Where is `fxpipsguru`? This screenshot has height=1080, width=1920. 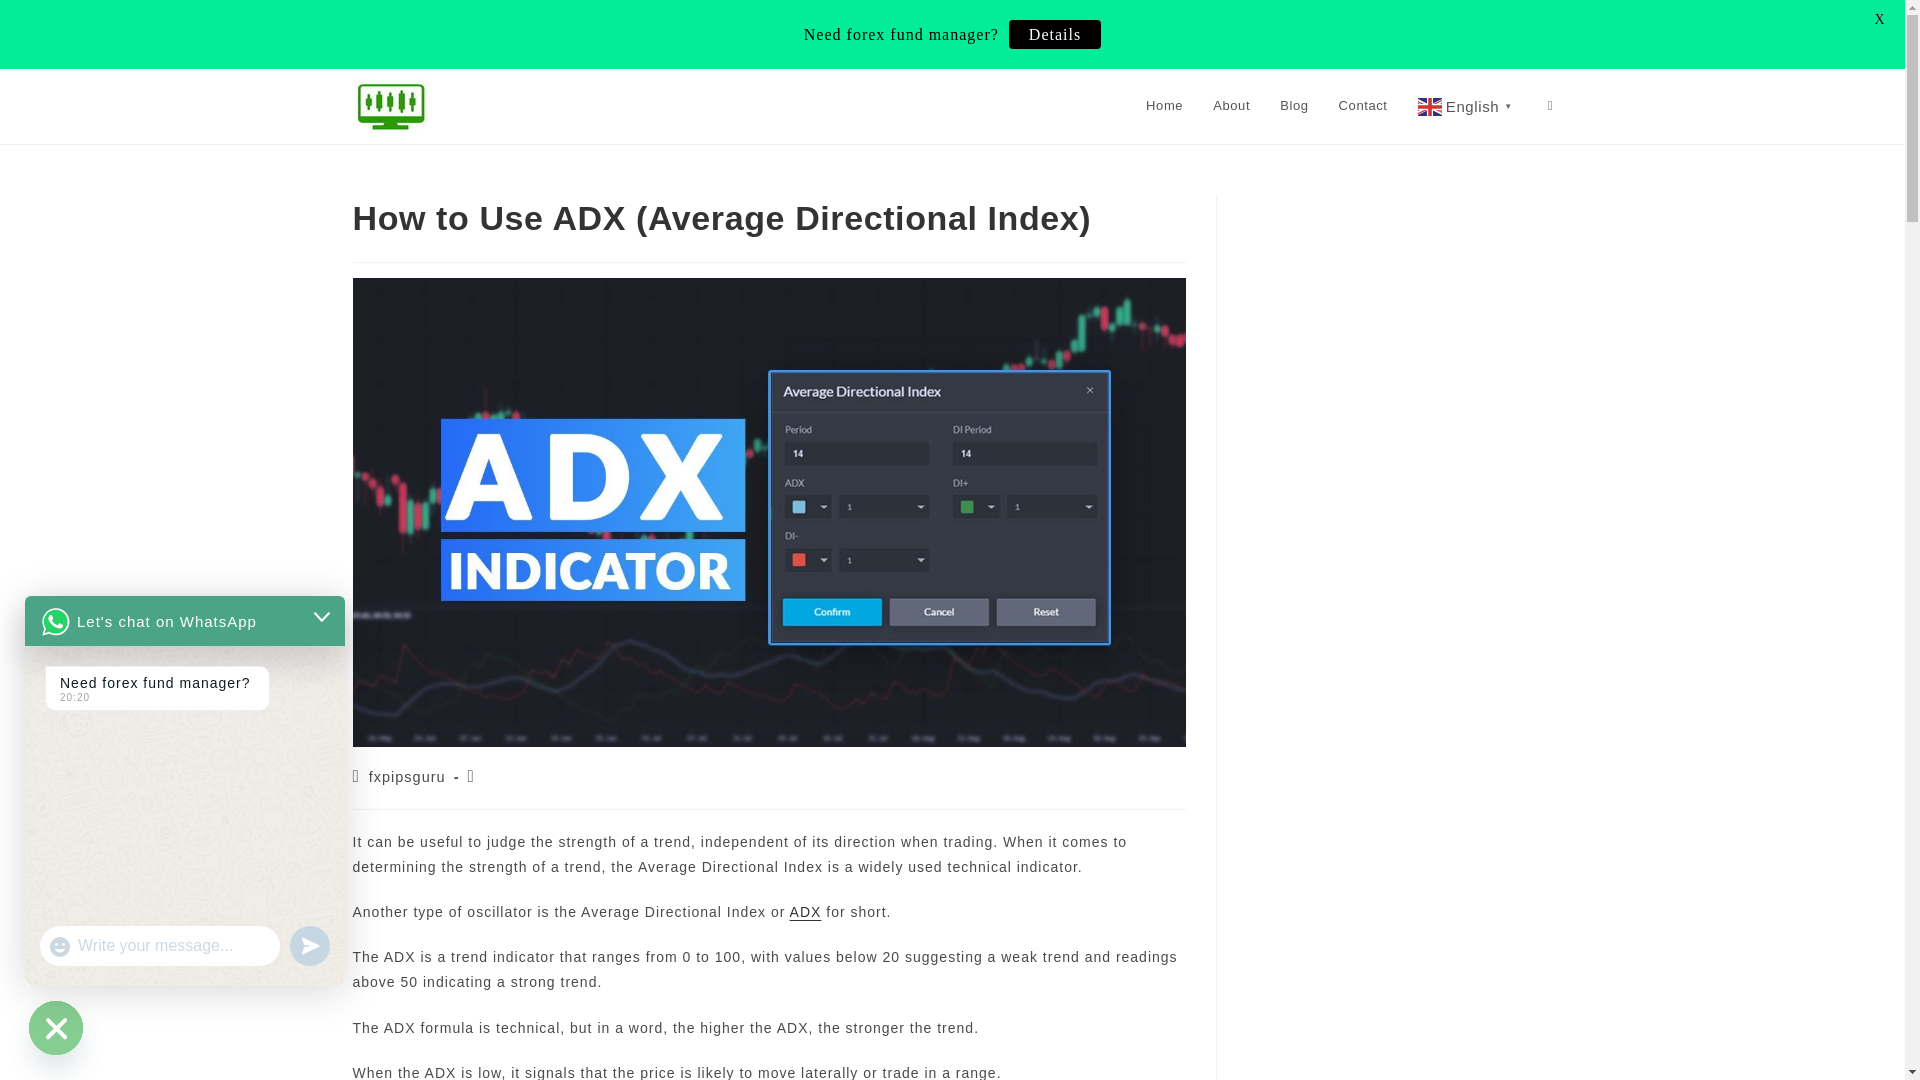
fxpipsguru is located at coordinates (406, 776).